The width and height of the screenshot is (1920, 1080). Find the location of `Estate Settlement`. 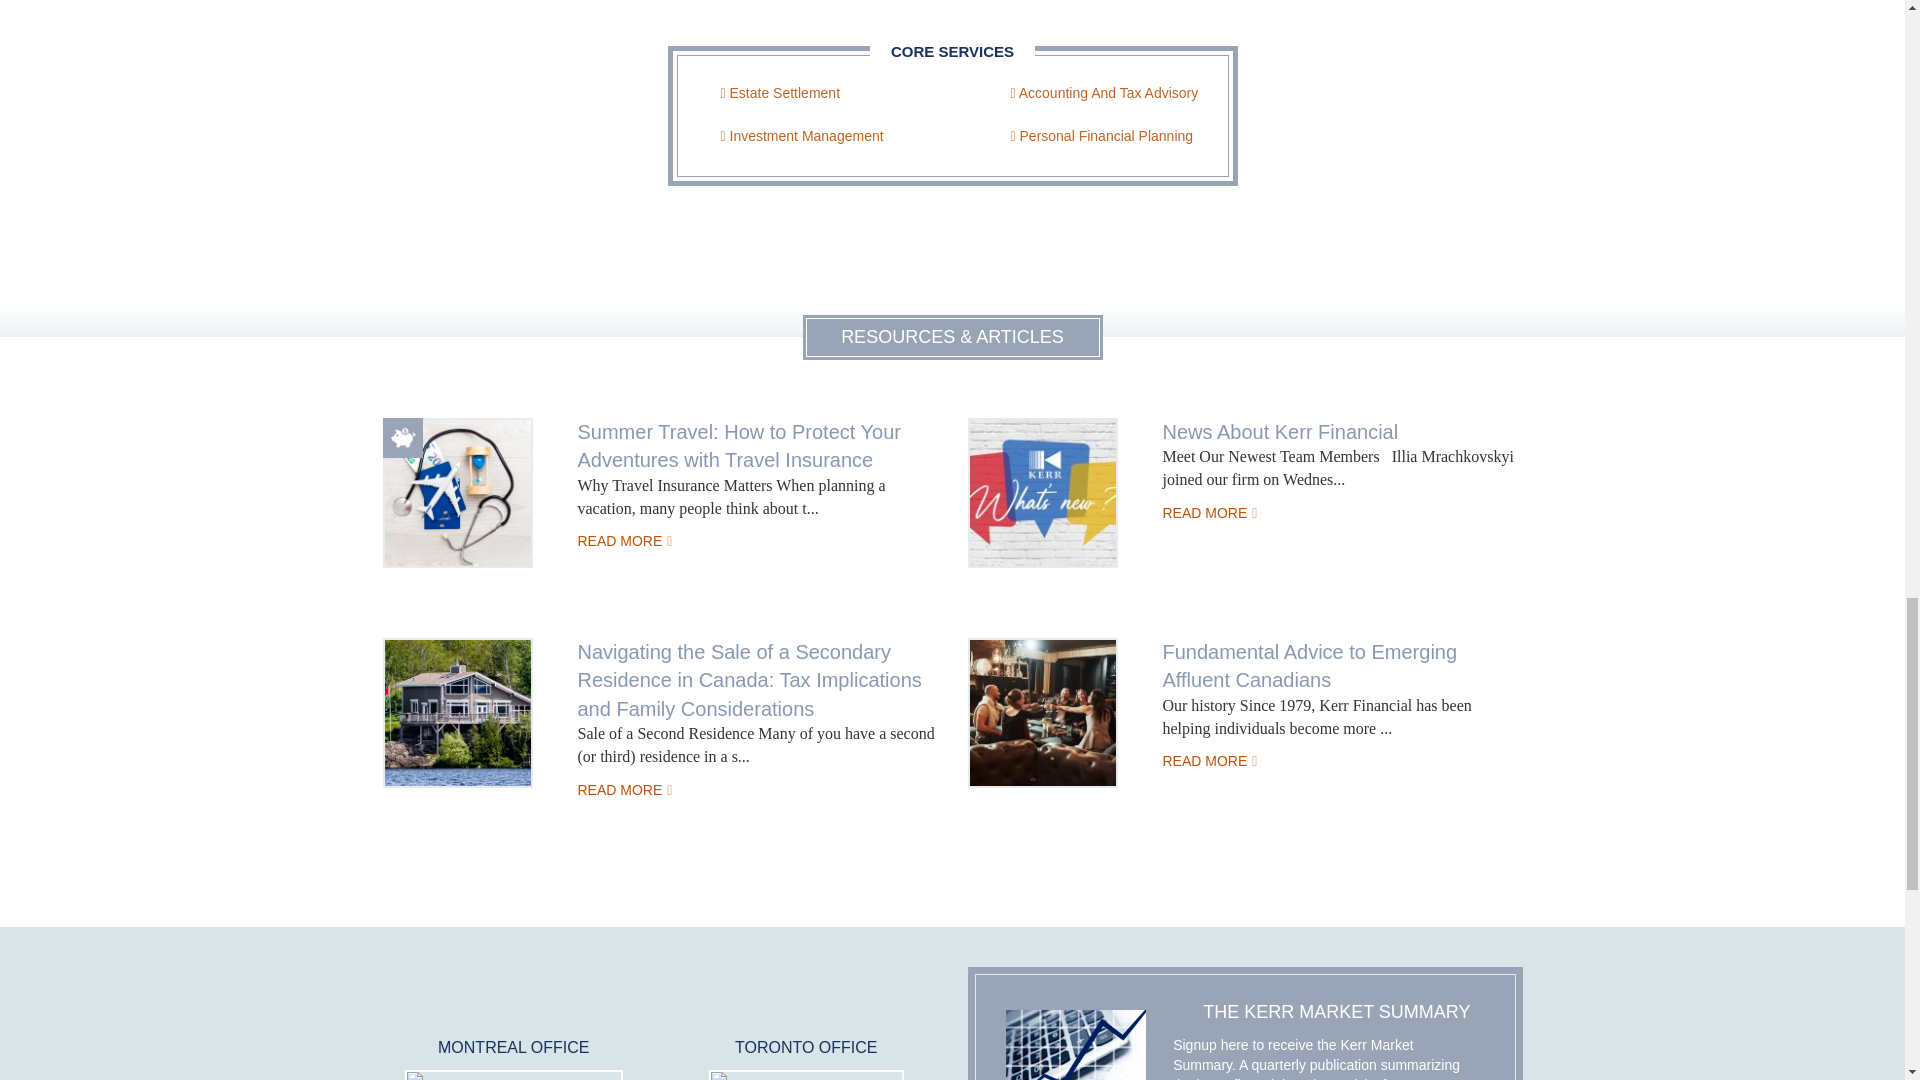

Estate Settlement is located at coordinates (780, 93).